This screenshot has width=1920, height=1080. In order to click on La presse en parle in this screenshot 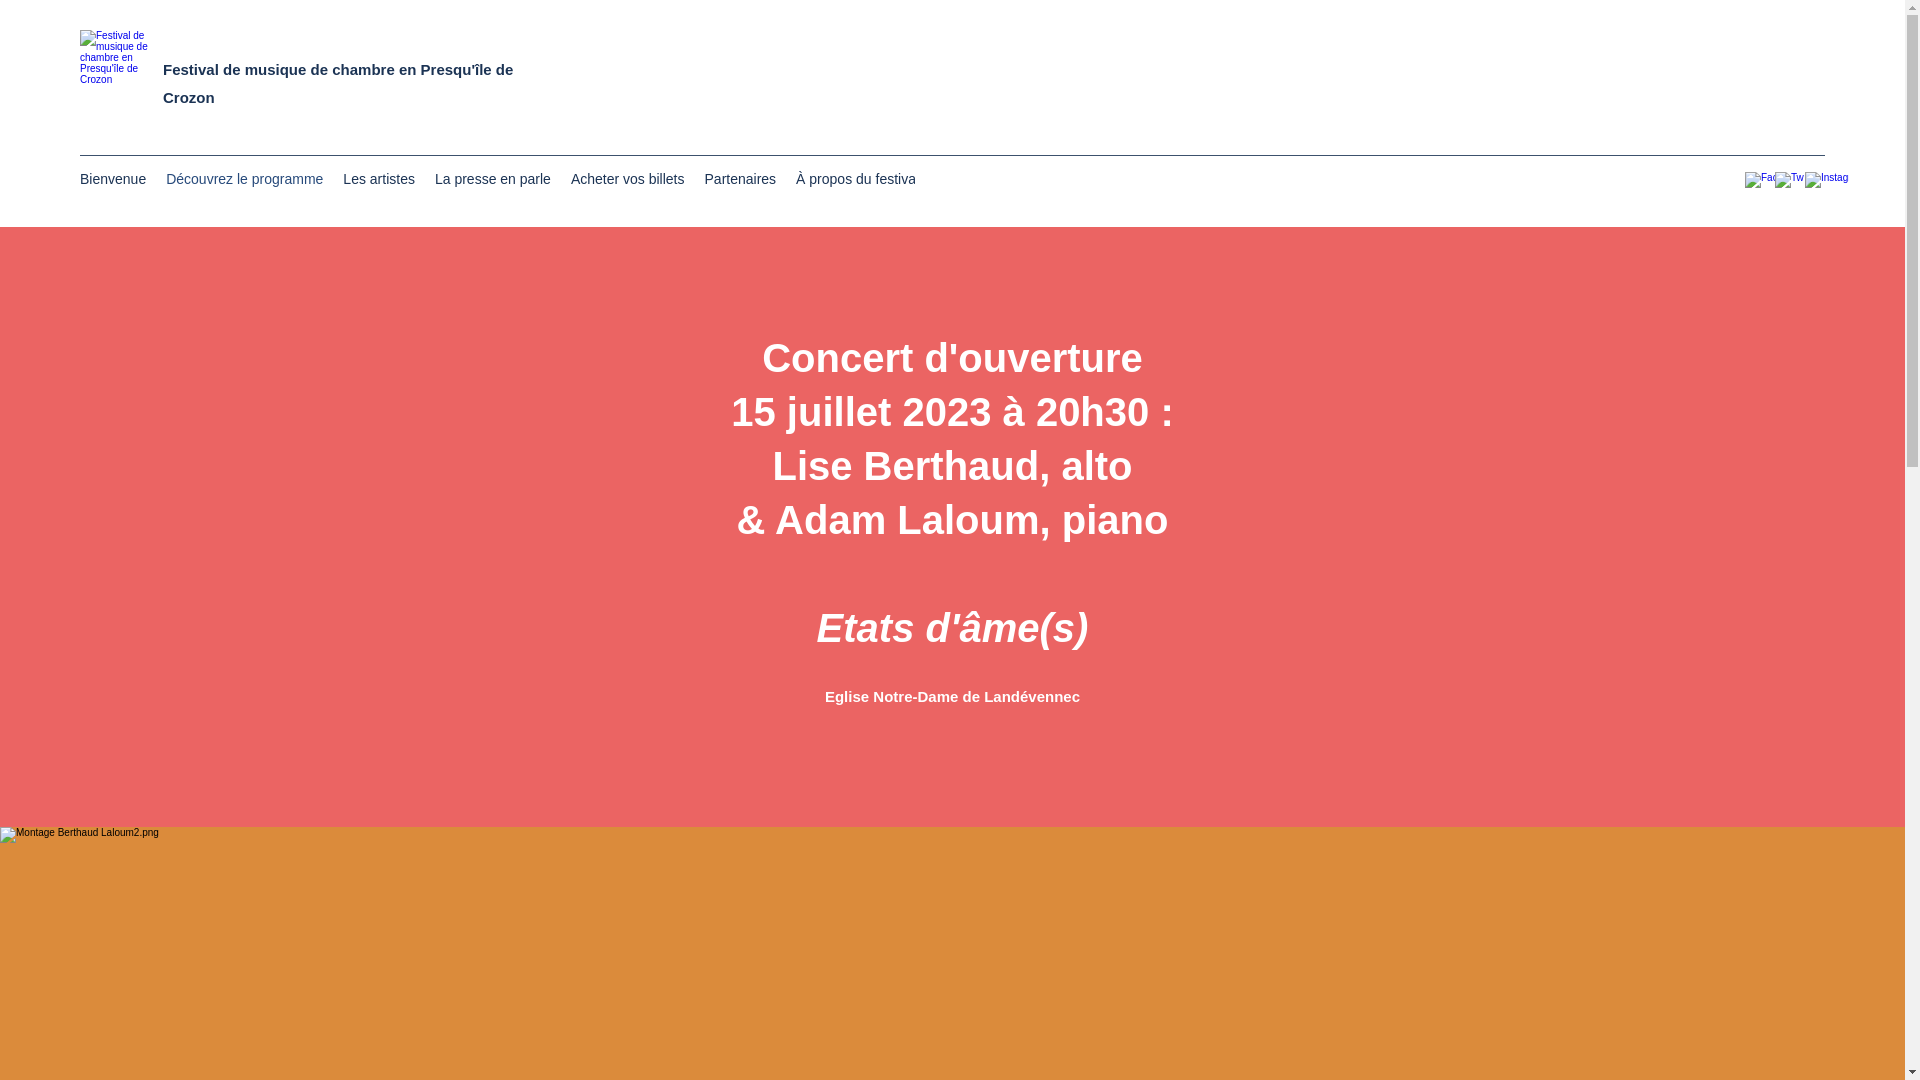, I will do `click(493, 182)`.